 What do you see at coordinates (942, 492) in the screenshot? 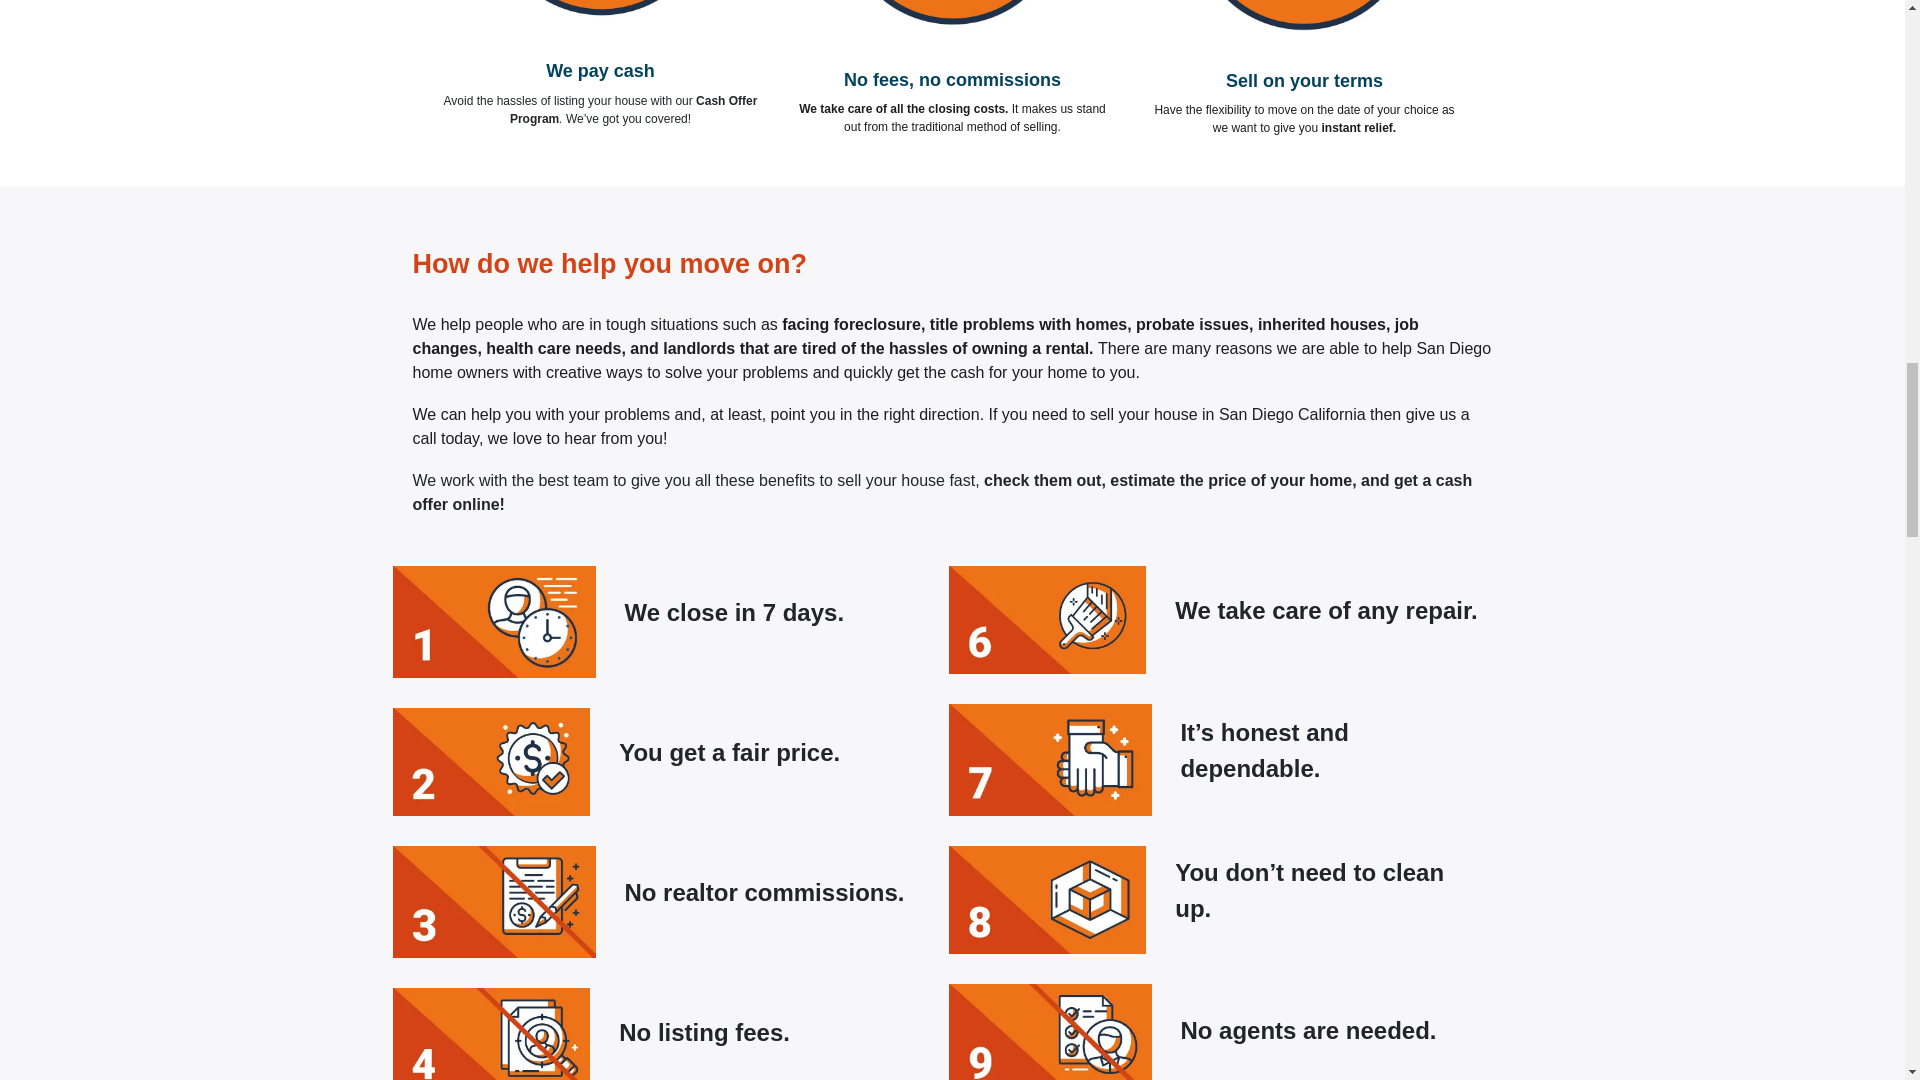
I see `get a cash offer online!` at bounding box center [942, 492].